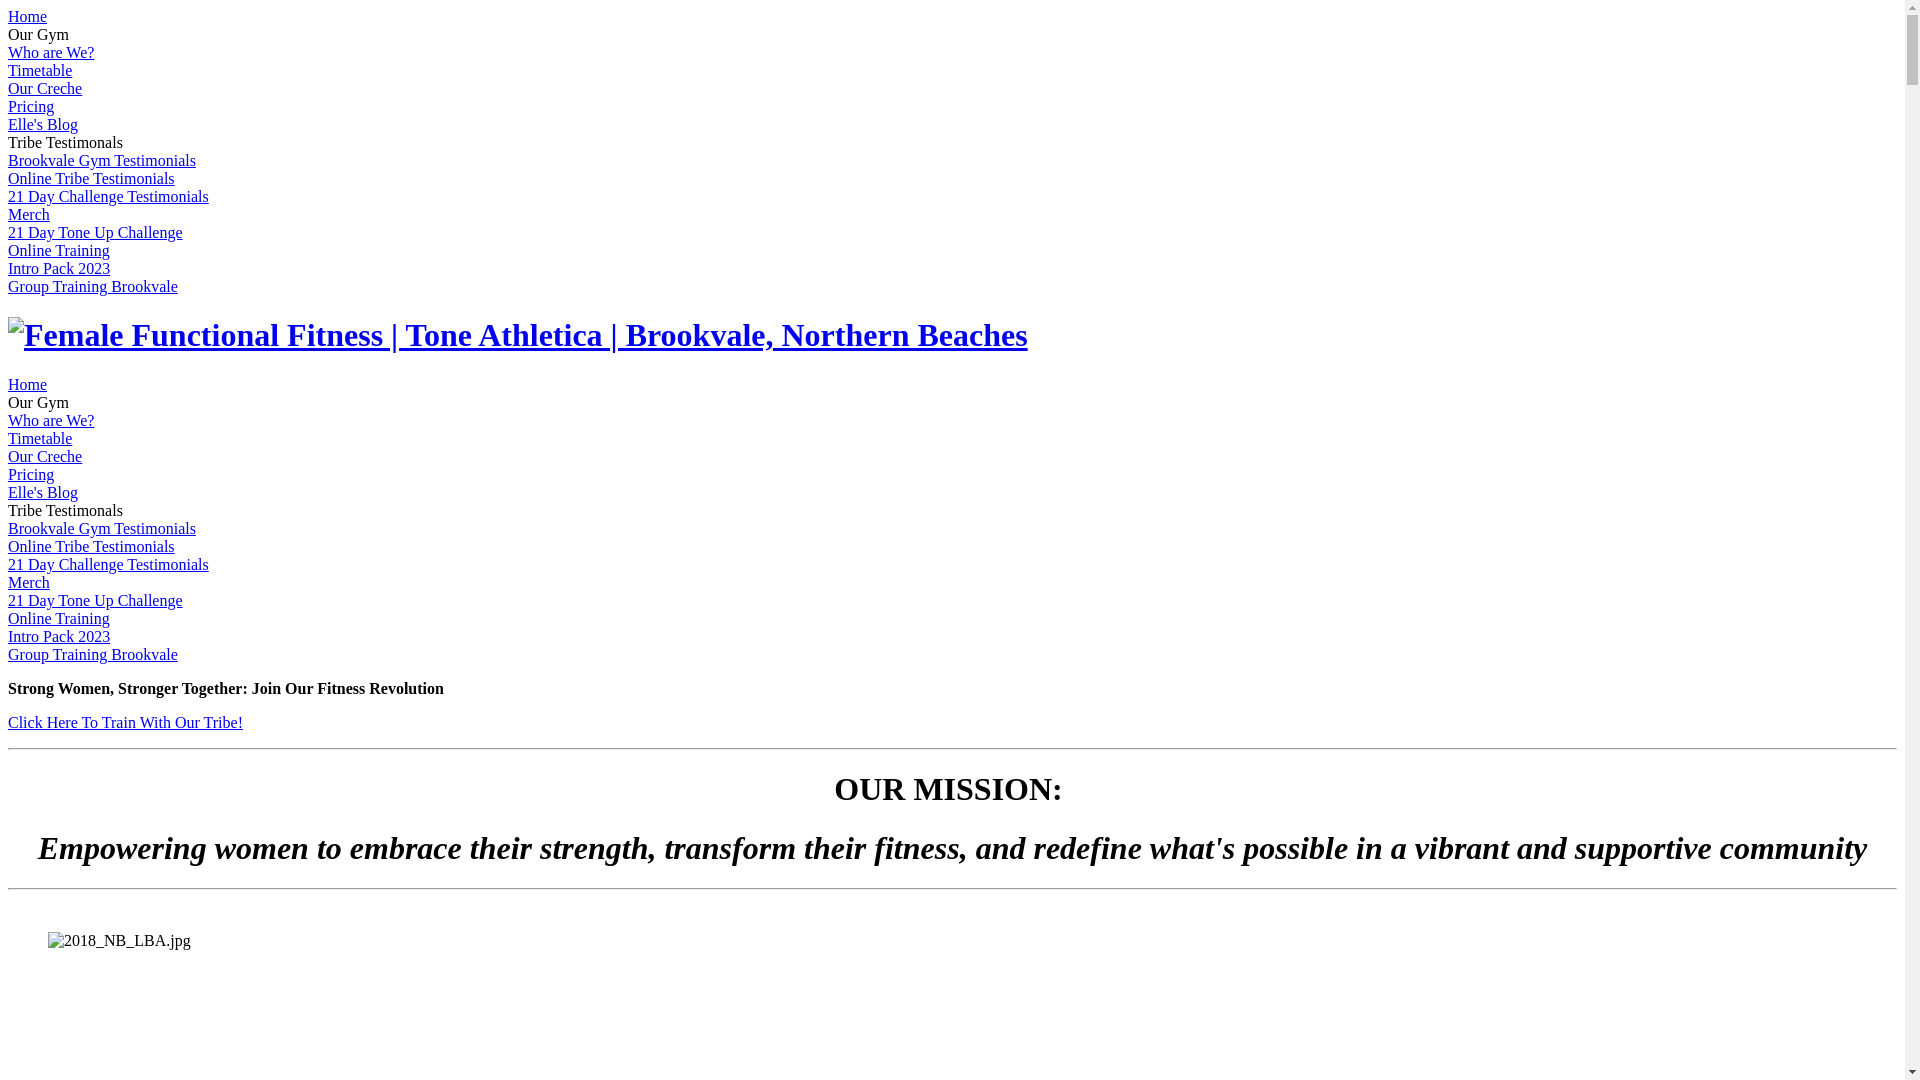 This screenshot has width=1920, height=1080. What do you see at coordinates (59, 636) in the screenshot?
I see `Intro Pack 2023` at bounding box center [59, 636].